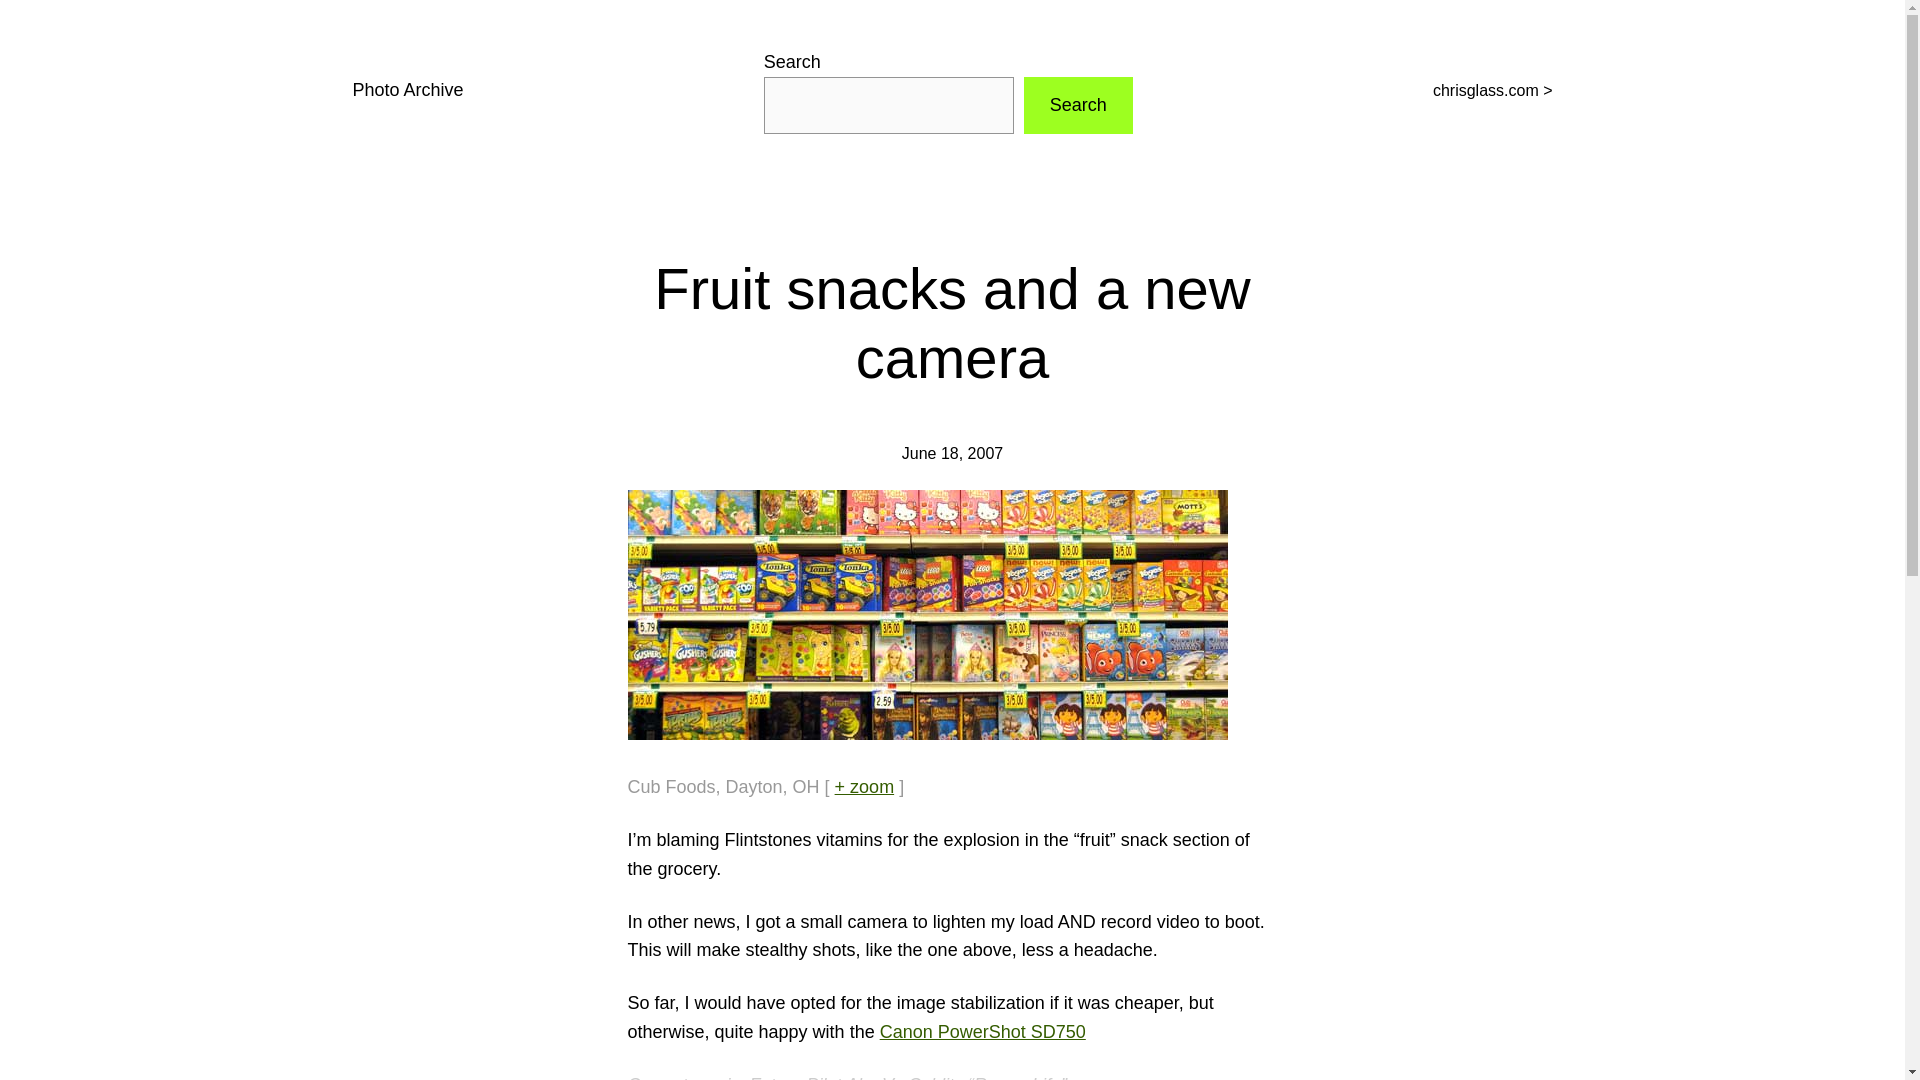  Describe the element at coordinates (1078, 104) in the screenshot. I see `Search` at that location.